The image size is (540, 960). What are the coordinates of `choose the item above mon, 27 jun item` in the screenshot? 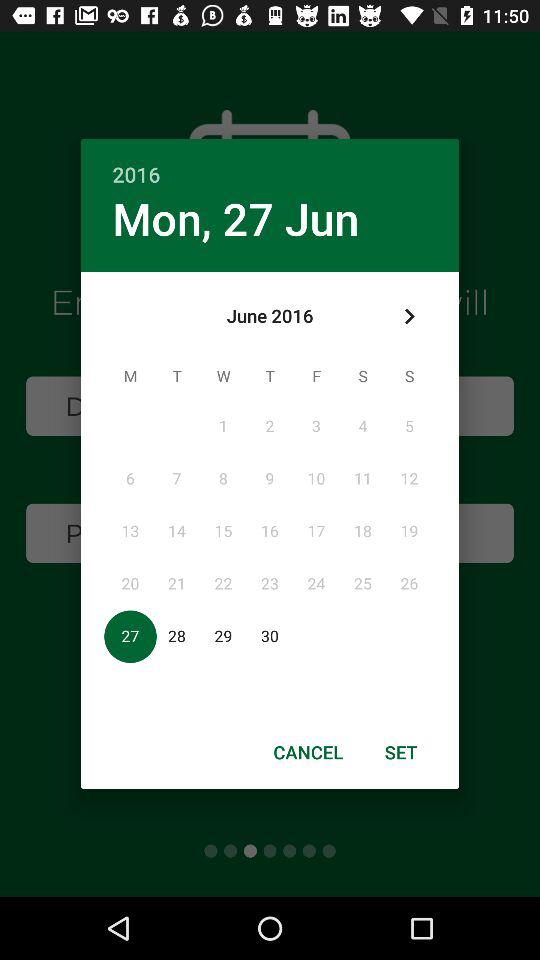 It's located at (270, 164).